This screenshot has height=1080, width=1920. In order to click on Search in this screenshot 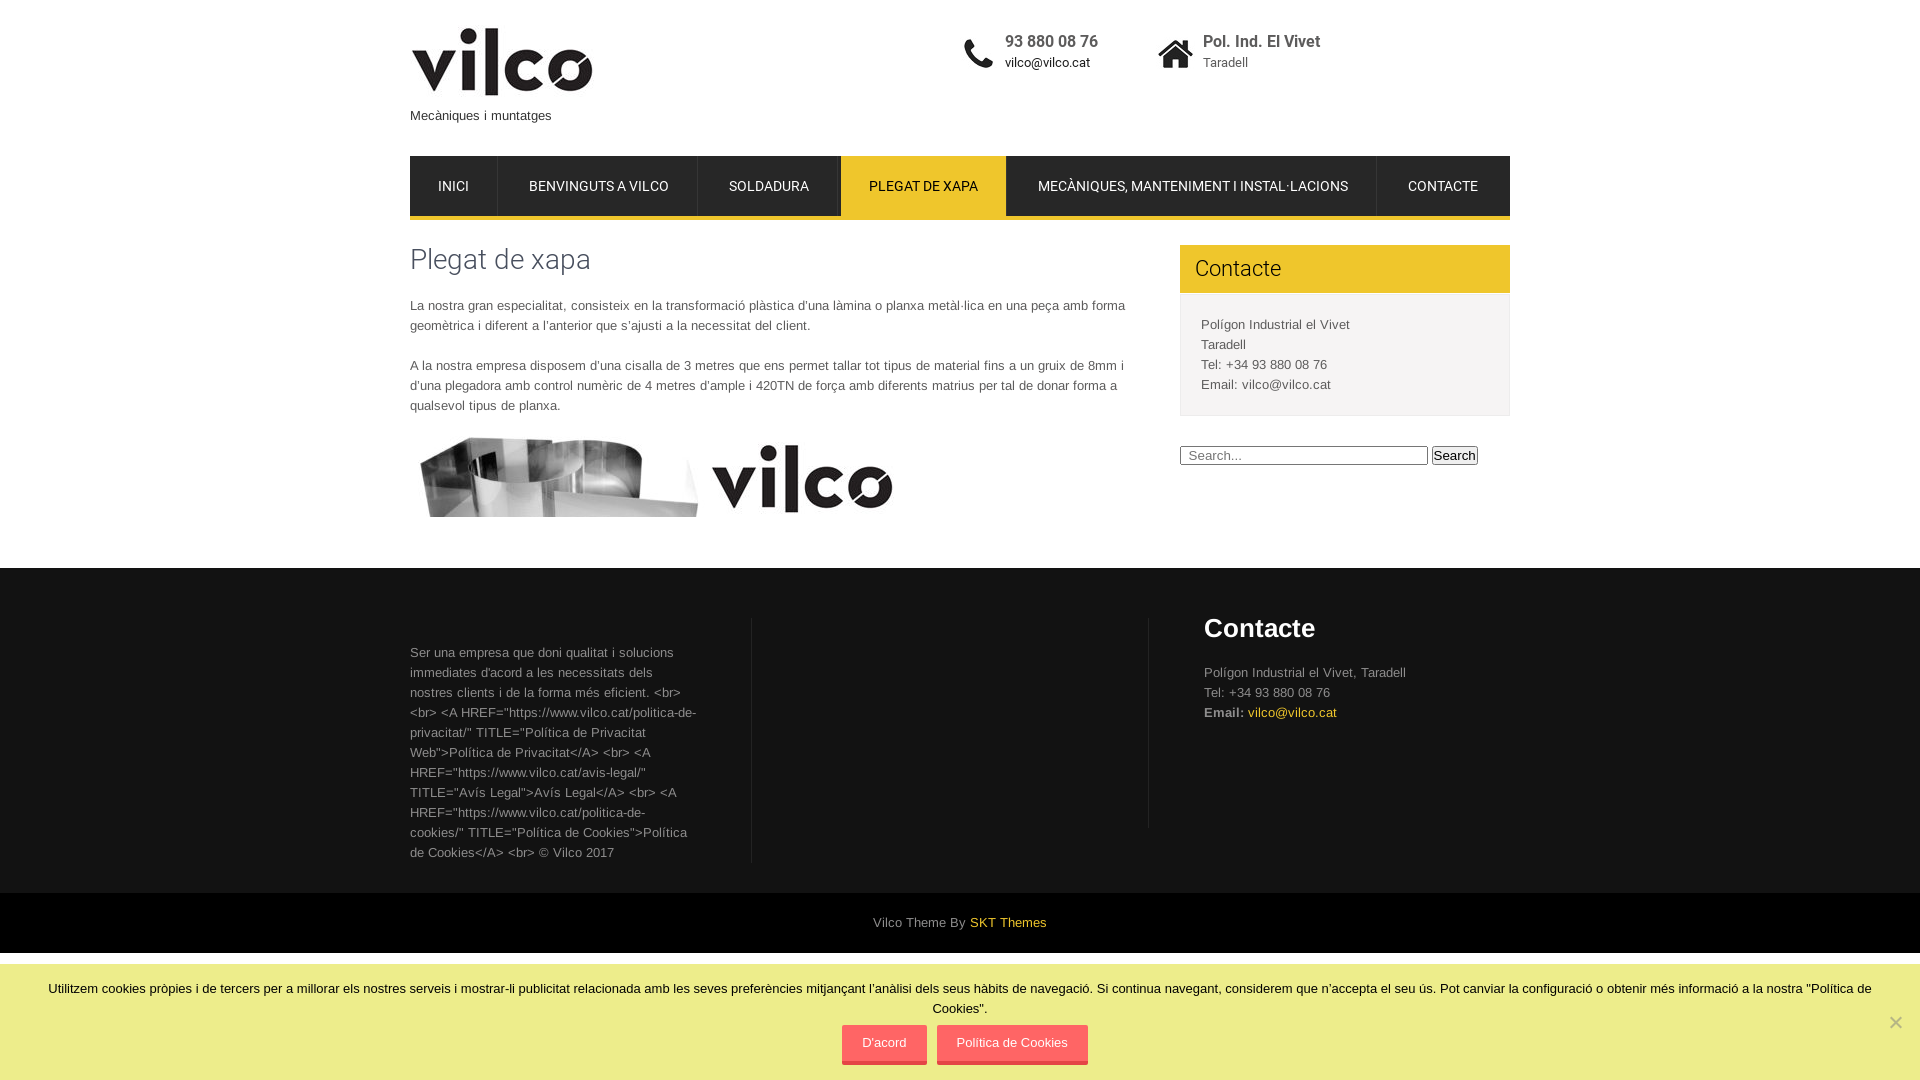, I will do `click(1455, 456)`.